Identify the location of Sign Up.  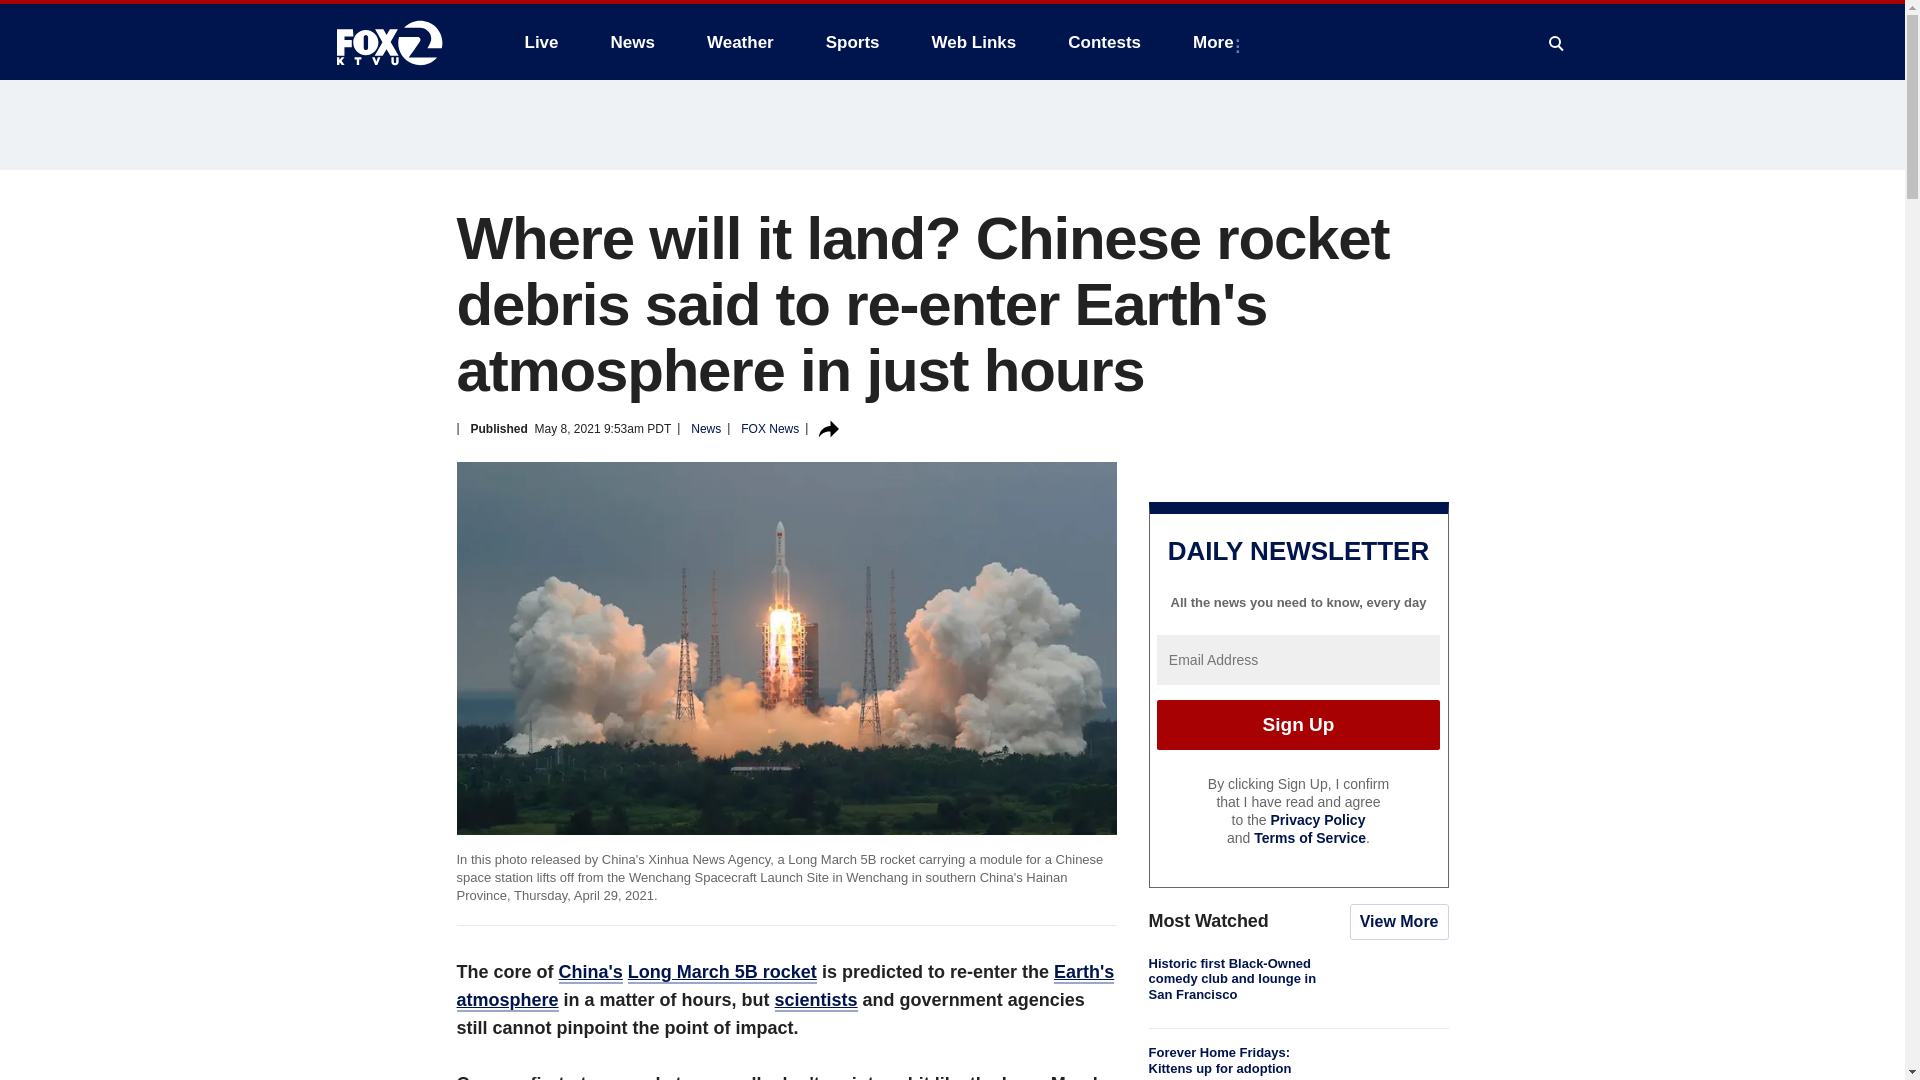
(1298, 724).